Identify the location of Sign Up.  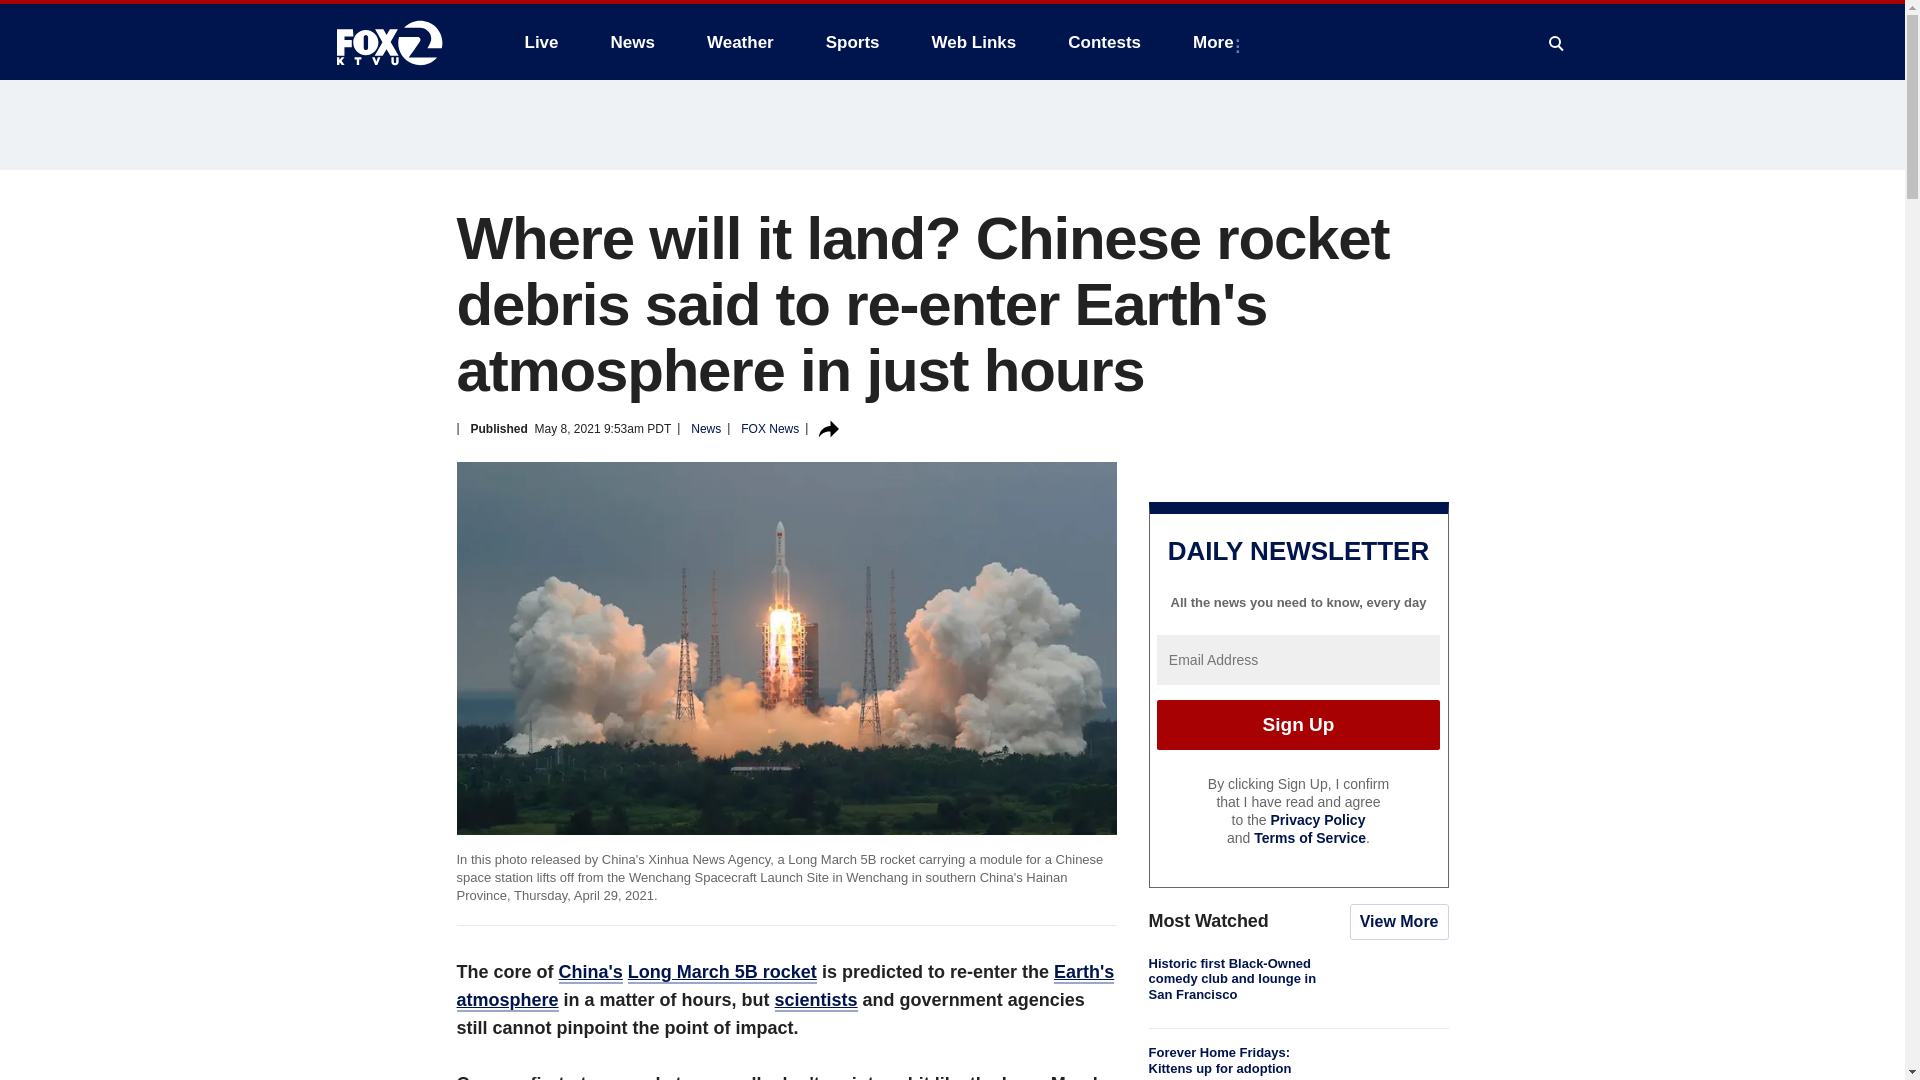
(1298, 724).